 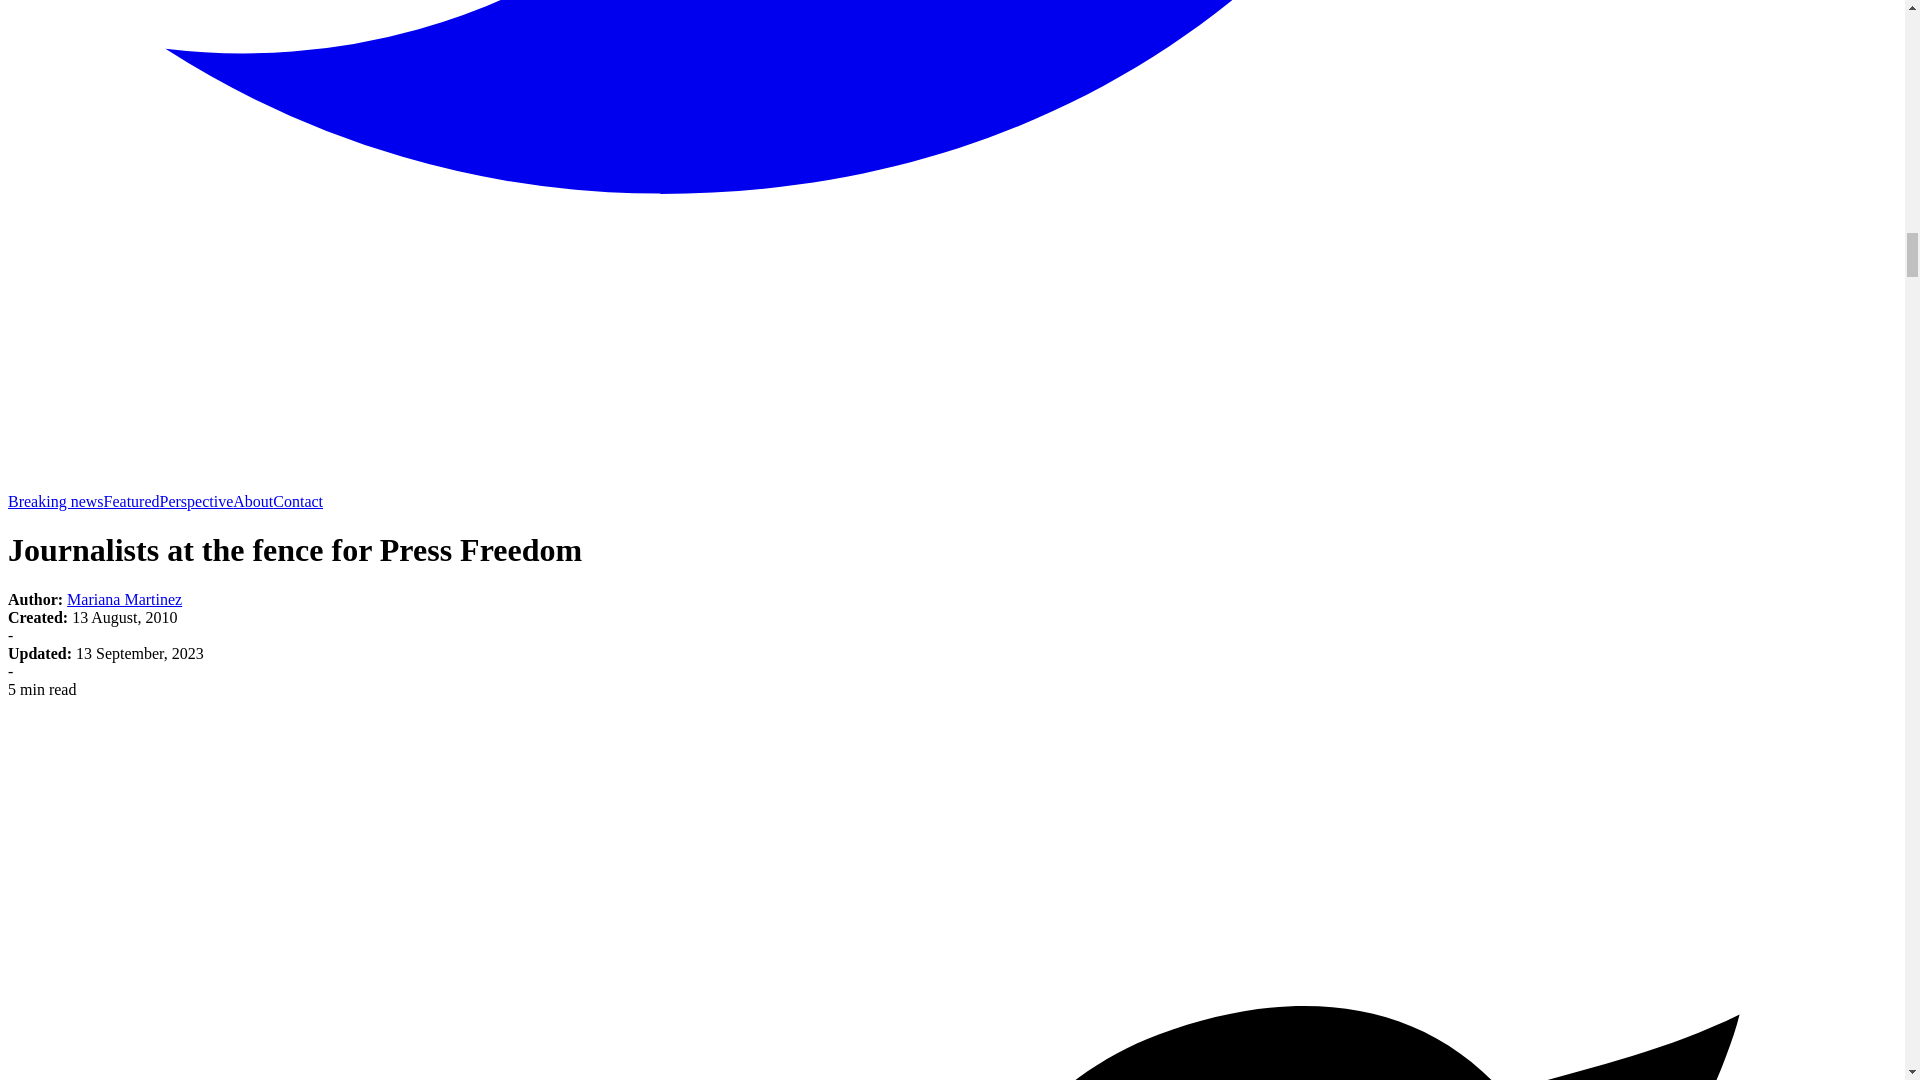 I want to click on Contact, so click(x=297, y=500).